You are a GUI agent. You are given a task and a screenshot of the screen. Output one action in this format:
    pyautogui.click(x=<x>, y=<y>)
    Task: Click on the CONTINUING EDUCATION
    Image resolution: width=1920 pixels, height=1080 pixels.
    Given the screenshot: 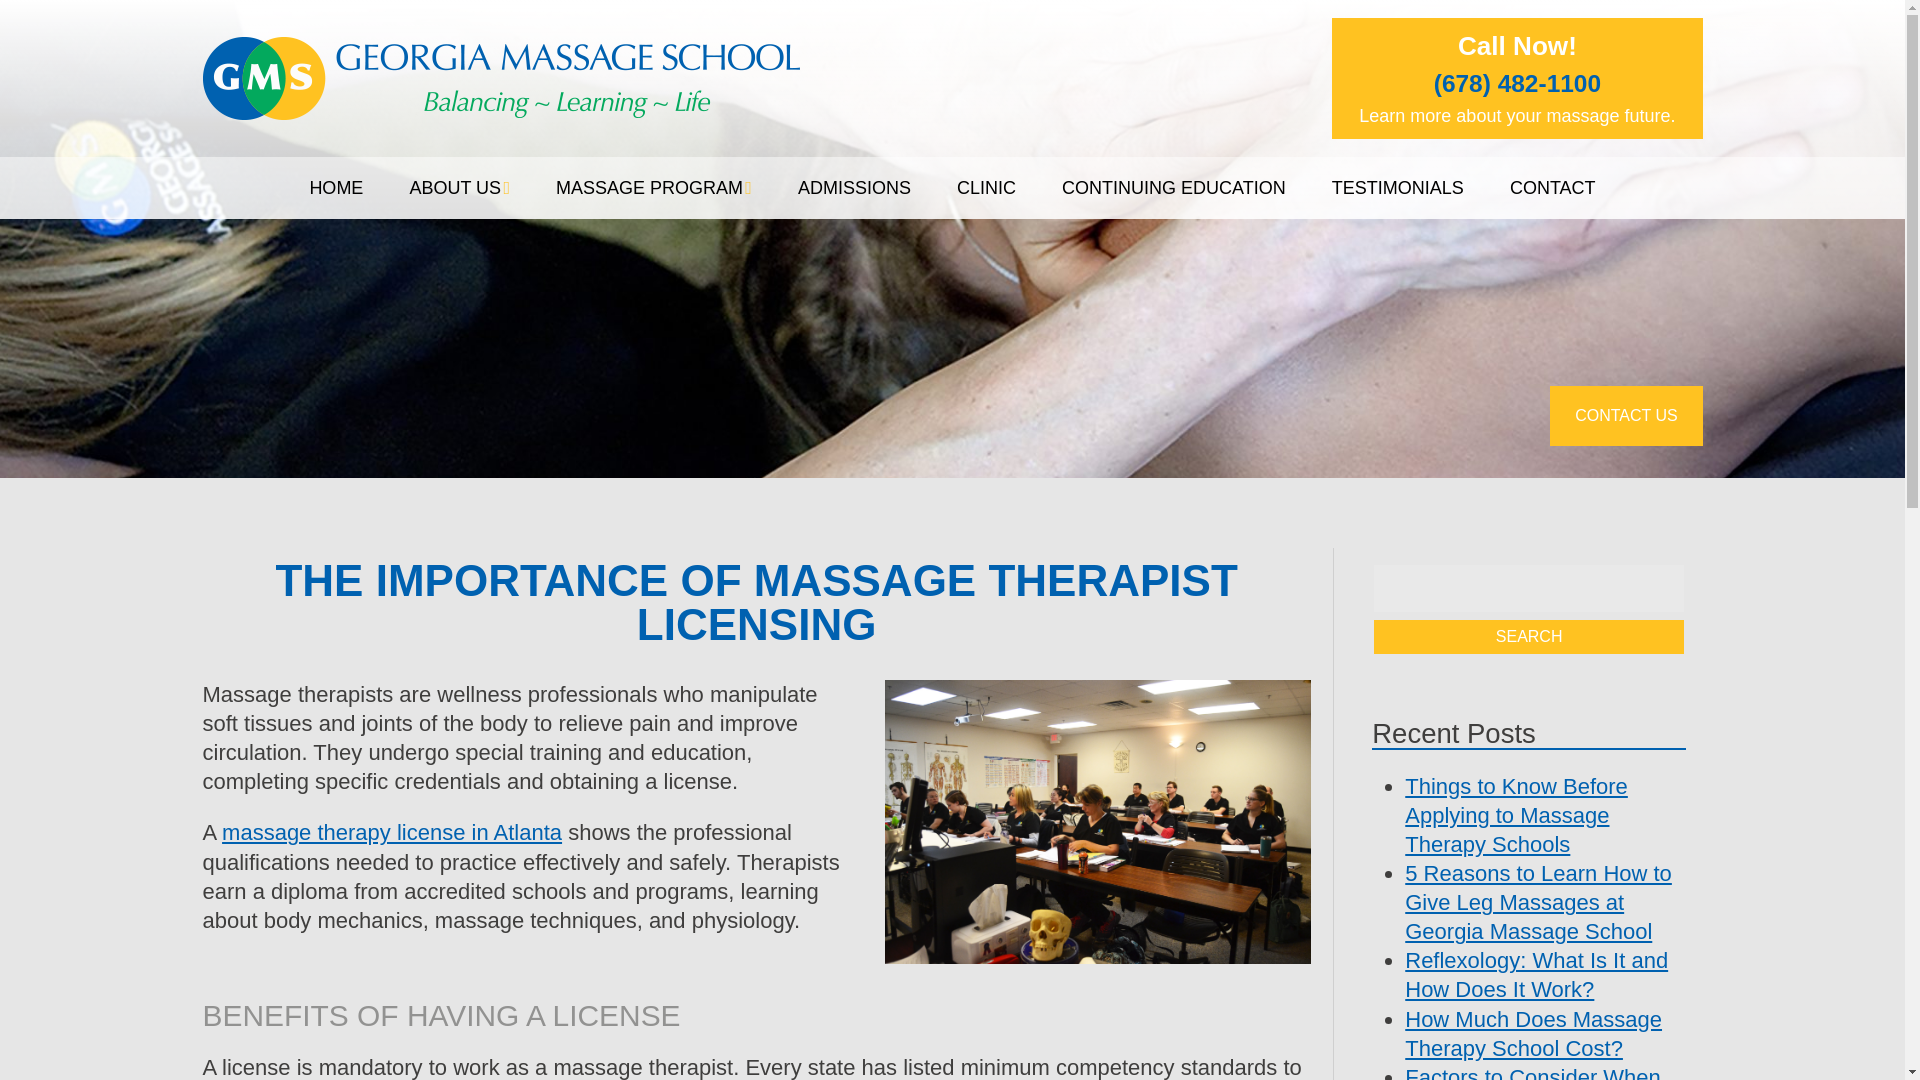 What is the action you would take?
    pyautogui.click(x=1174, y=188)
    